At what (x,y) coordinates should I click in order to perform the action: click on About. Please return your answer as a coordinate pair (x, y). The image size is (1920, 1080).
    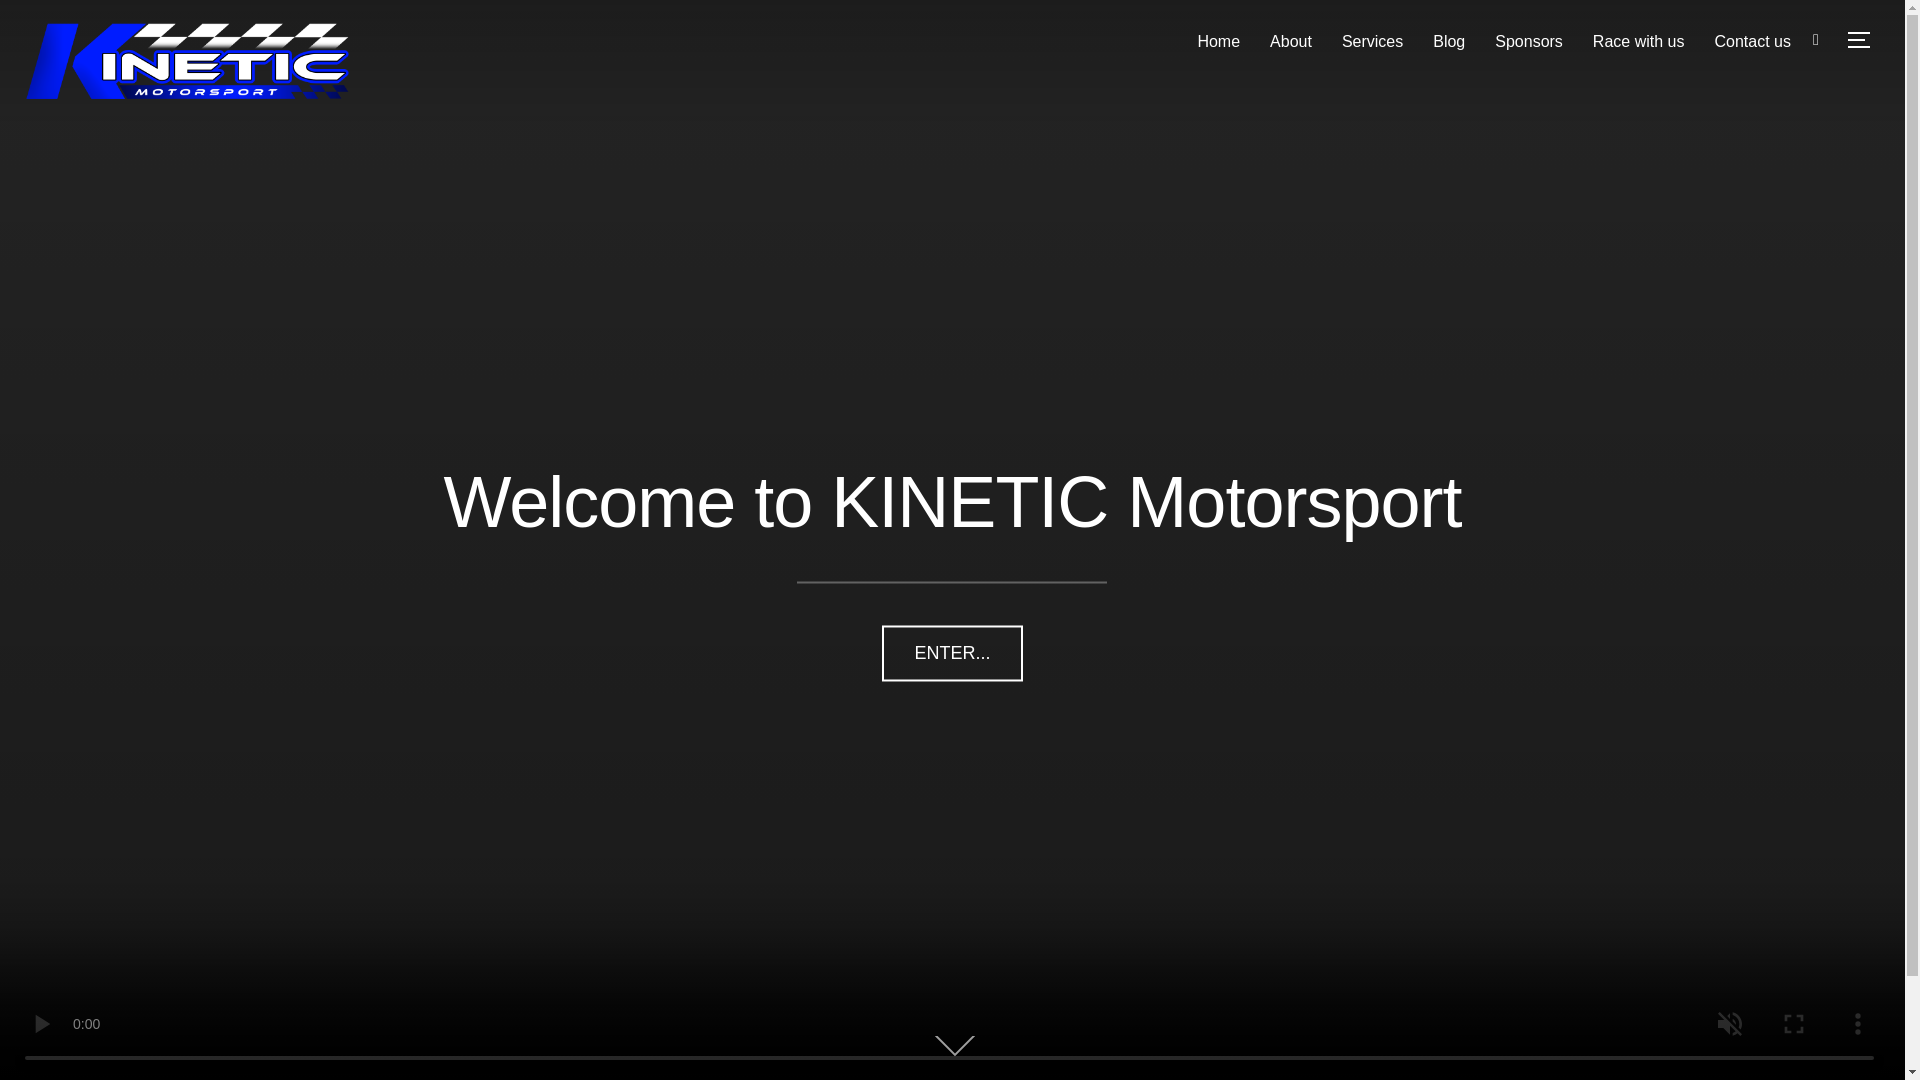
    Looking at the image, I should click on (1290, 41).